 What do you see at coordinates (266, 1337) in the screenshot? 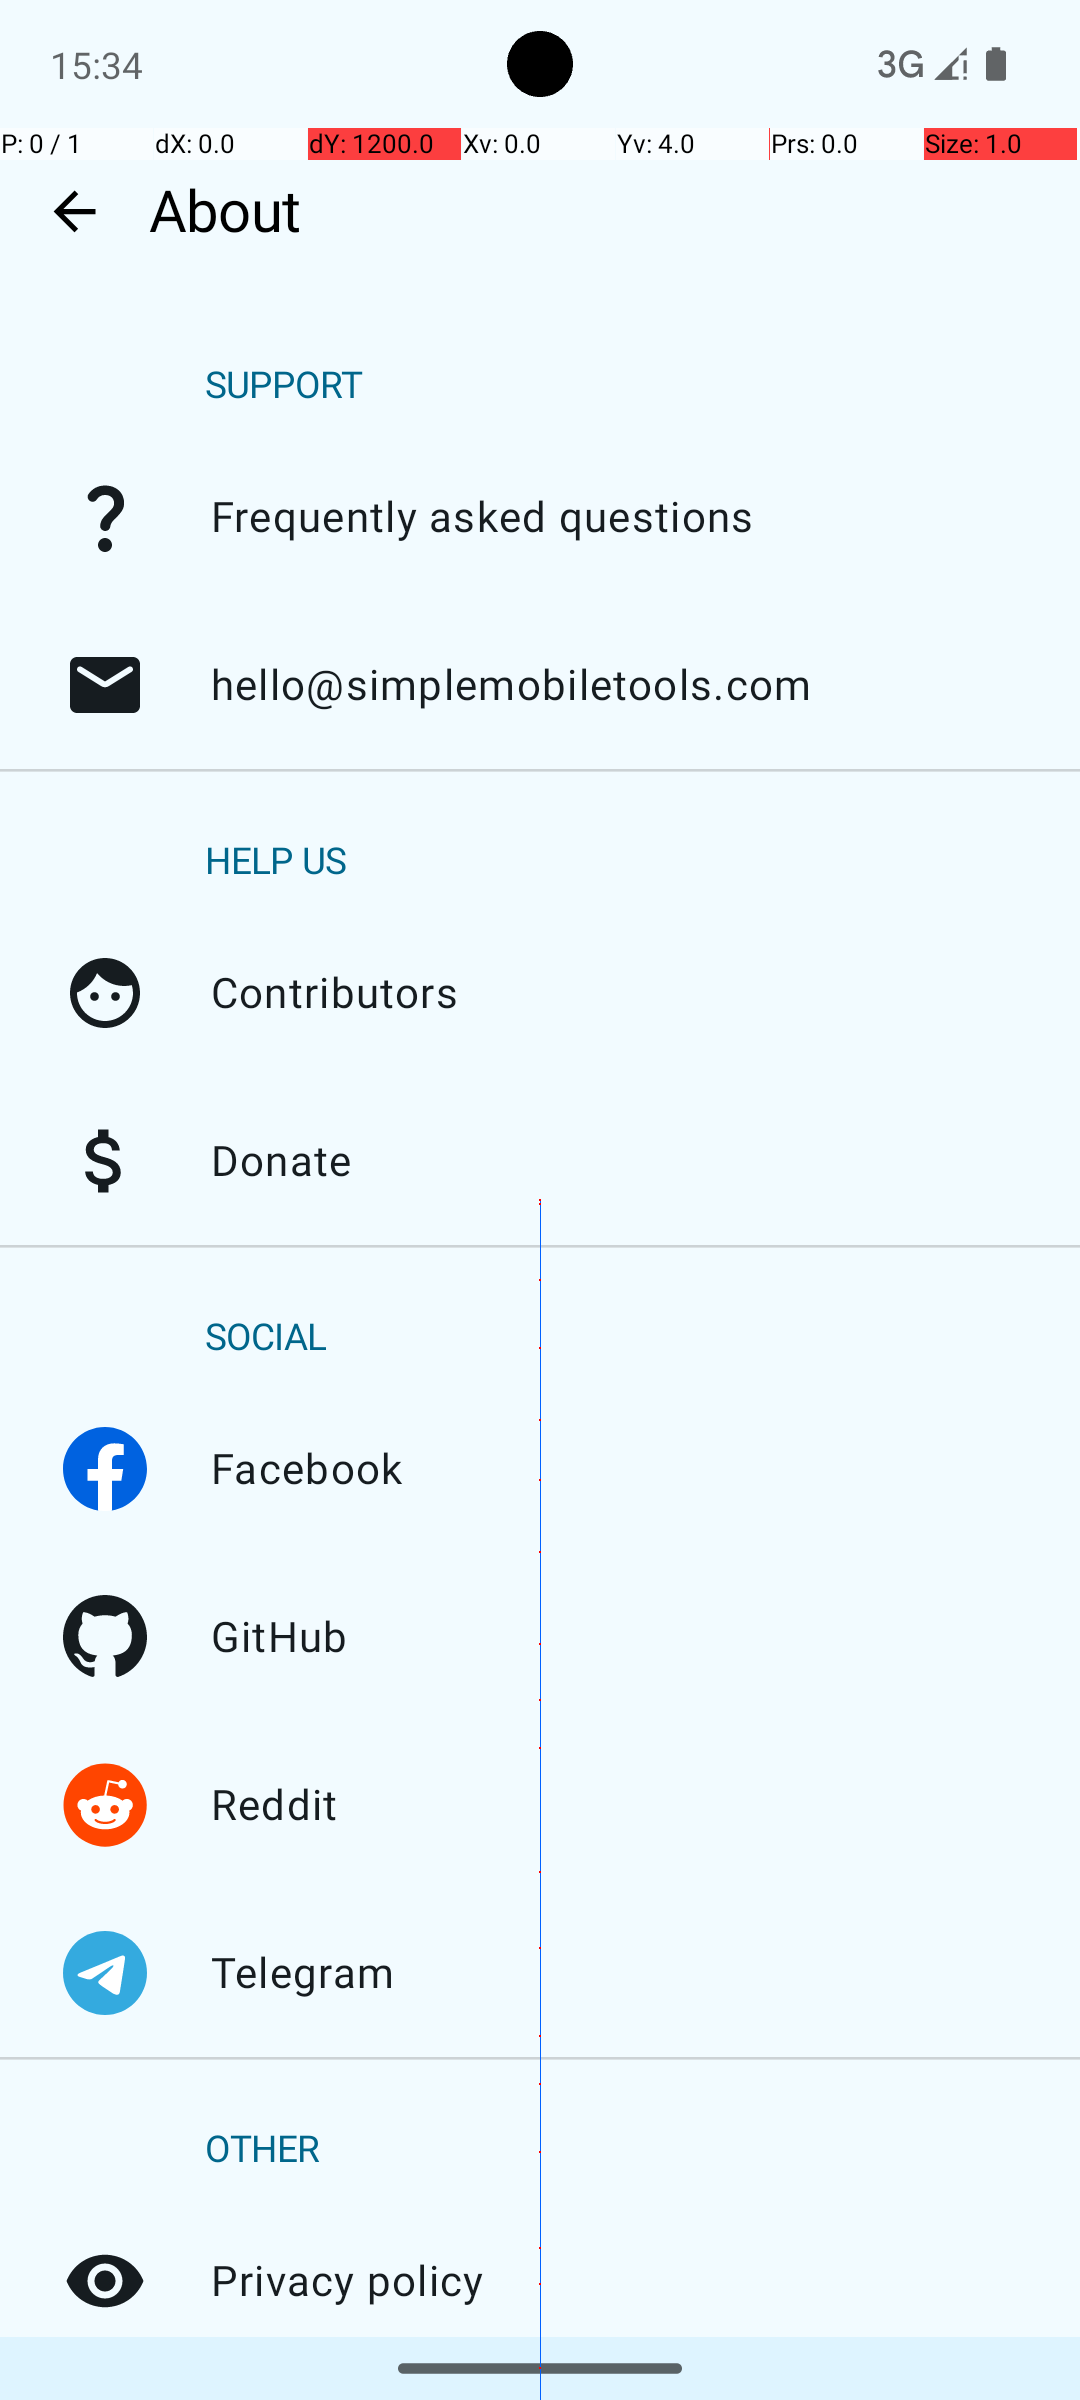
I see `SOCIAL` at bounding box center [266, 1337].